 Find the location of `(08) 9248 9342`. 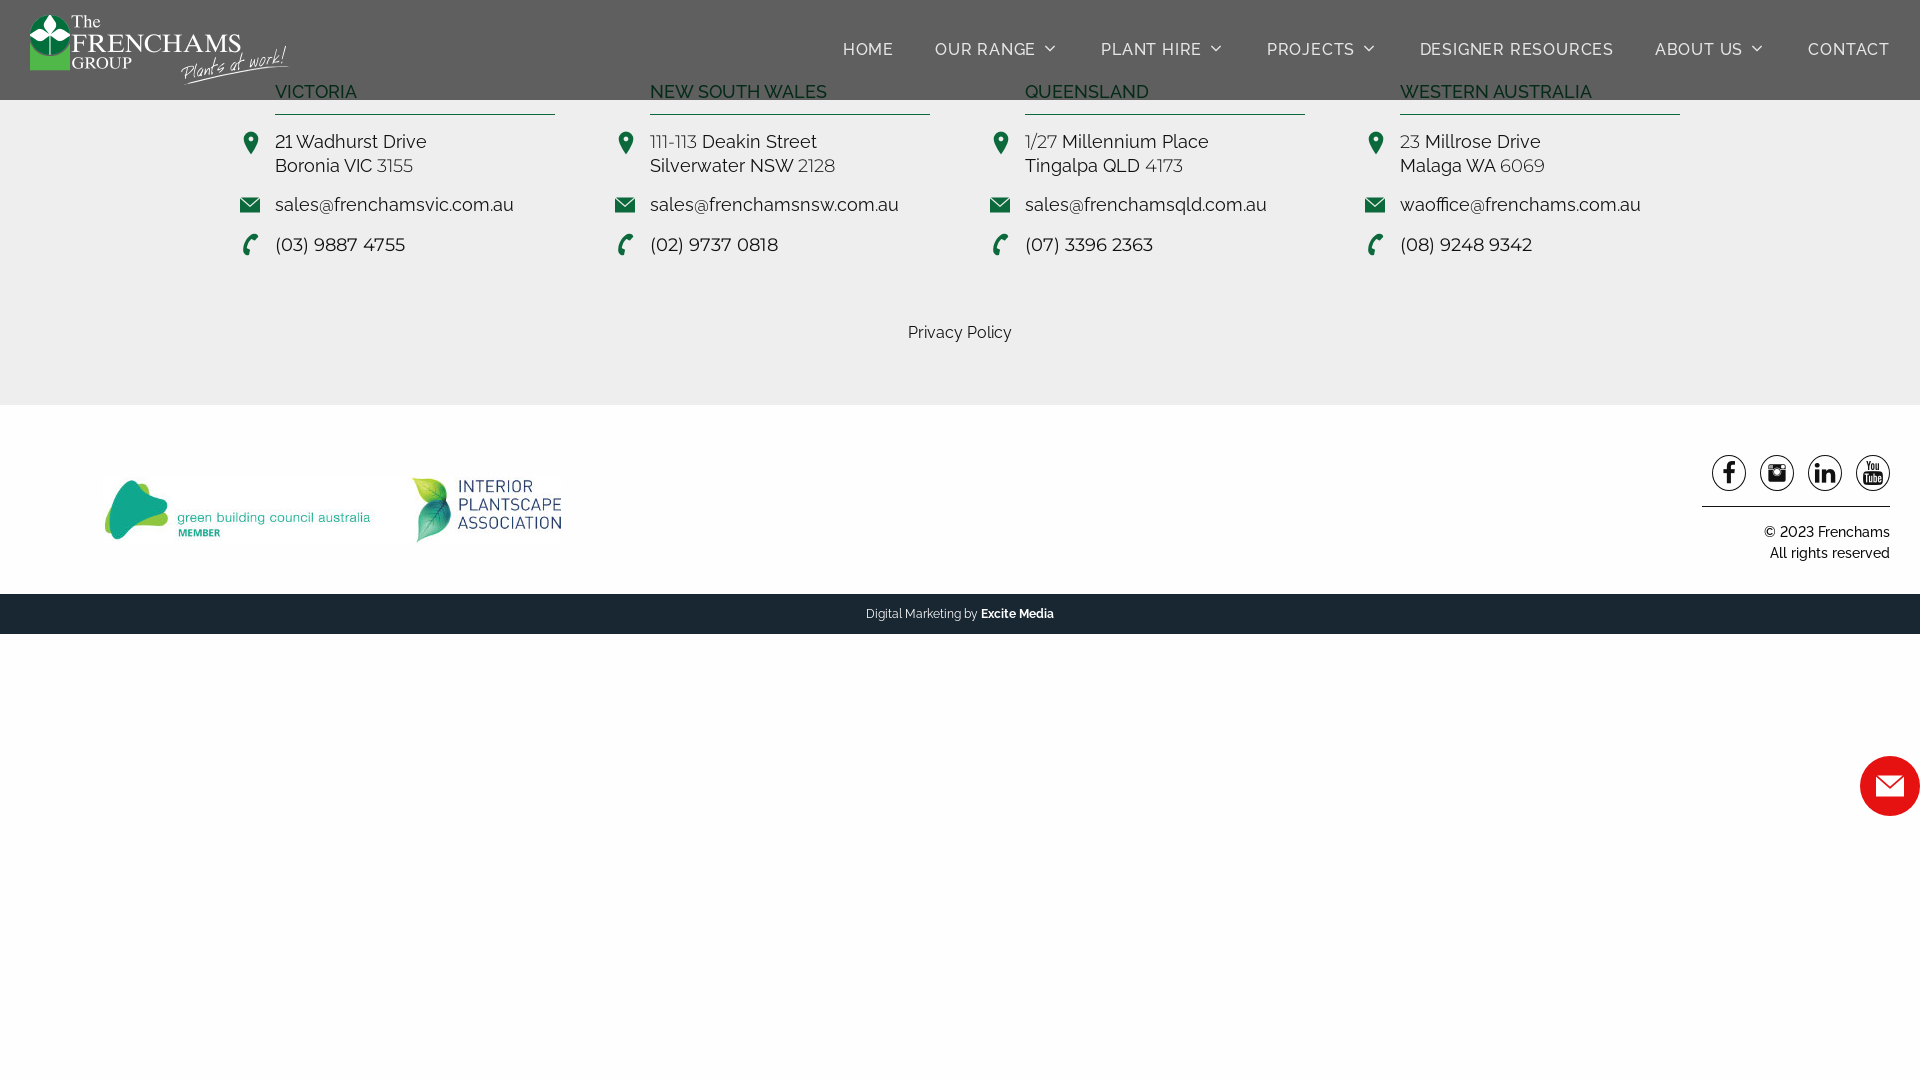

(08) 9248 9342 is located at coordinates (1466, 245).